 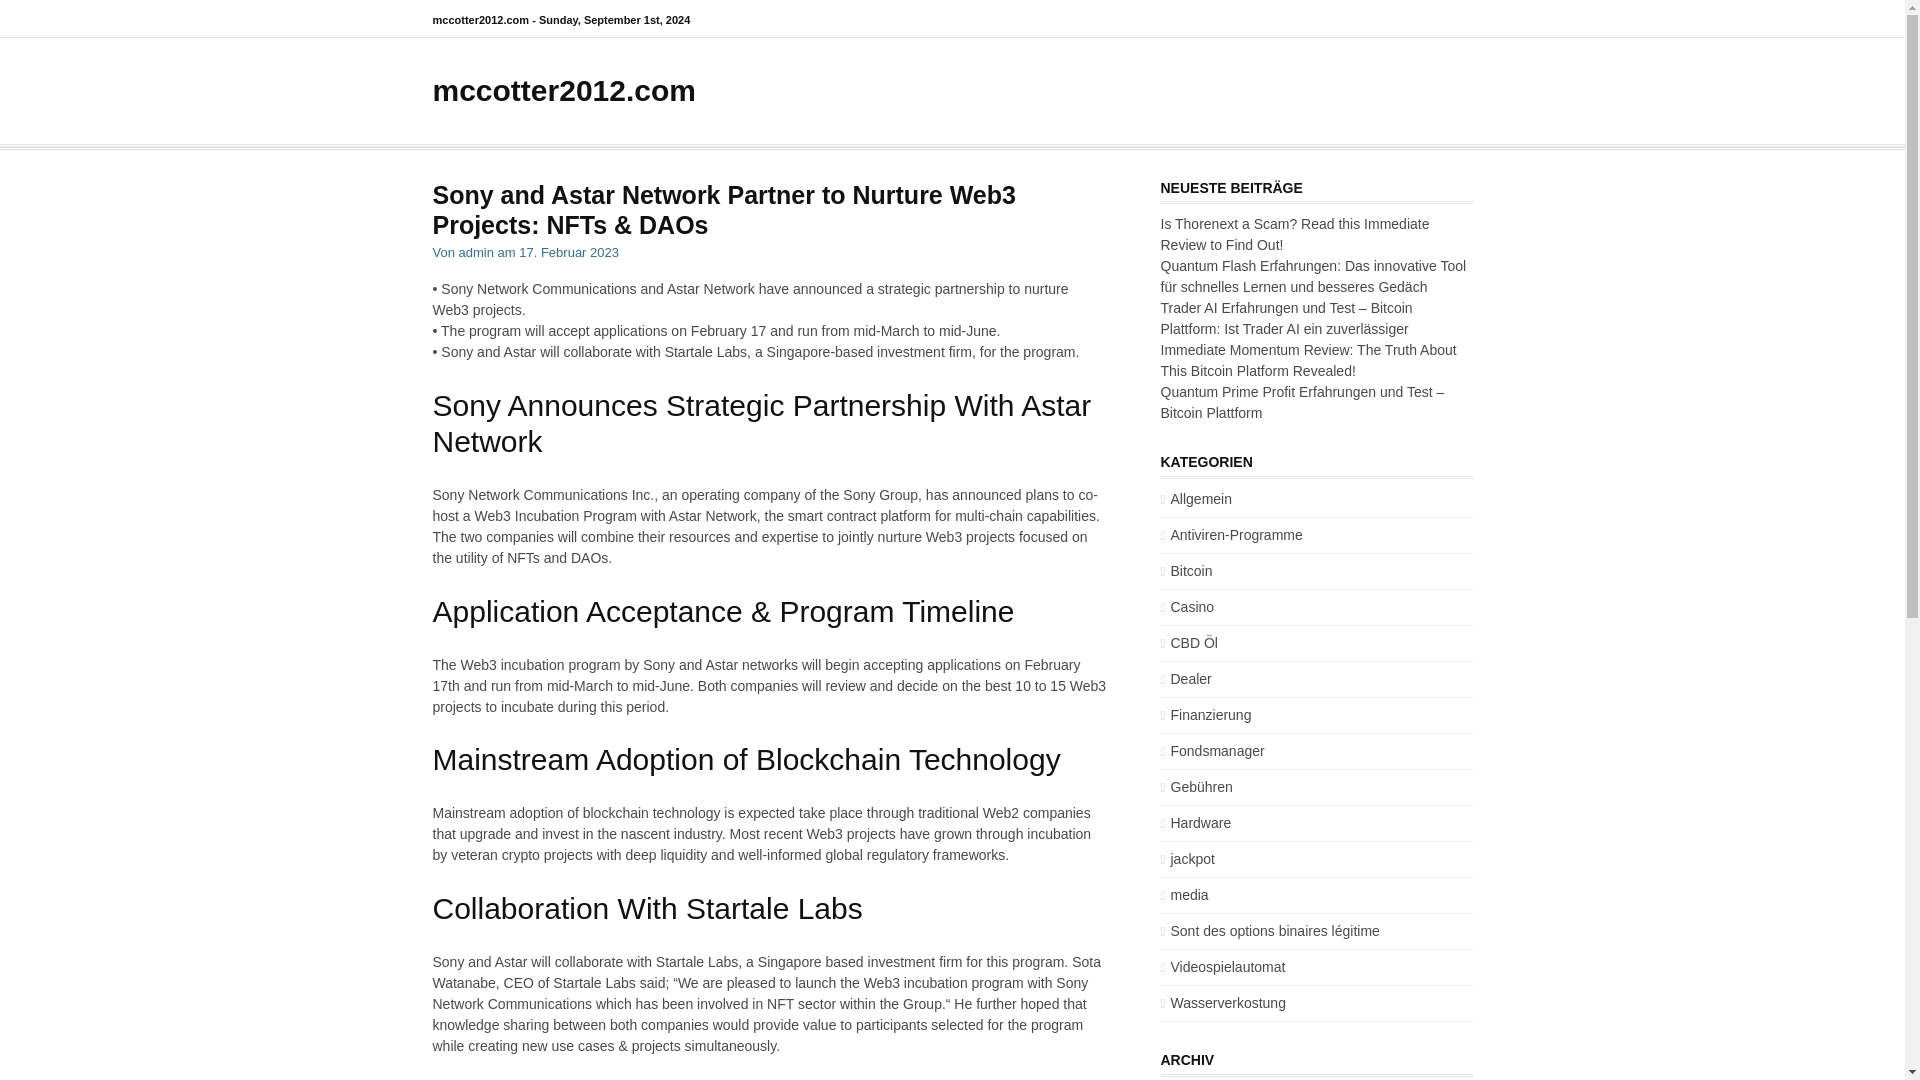 What do you see at coordinates (568, 252) in the screenshot?
I see `17. Februar 2023` at bounding box center [568, 252].